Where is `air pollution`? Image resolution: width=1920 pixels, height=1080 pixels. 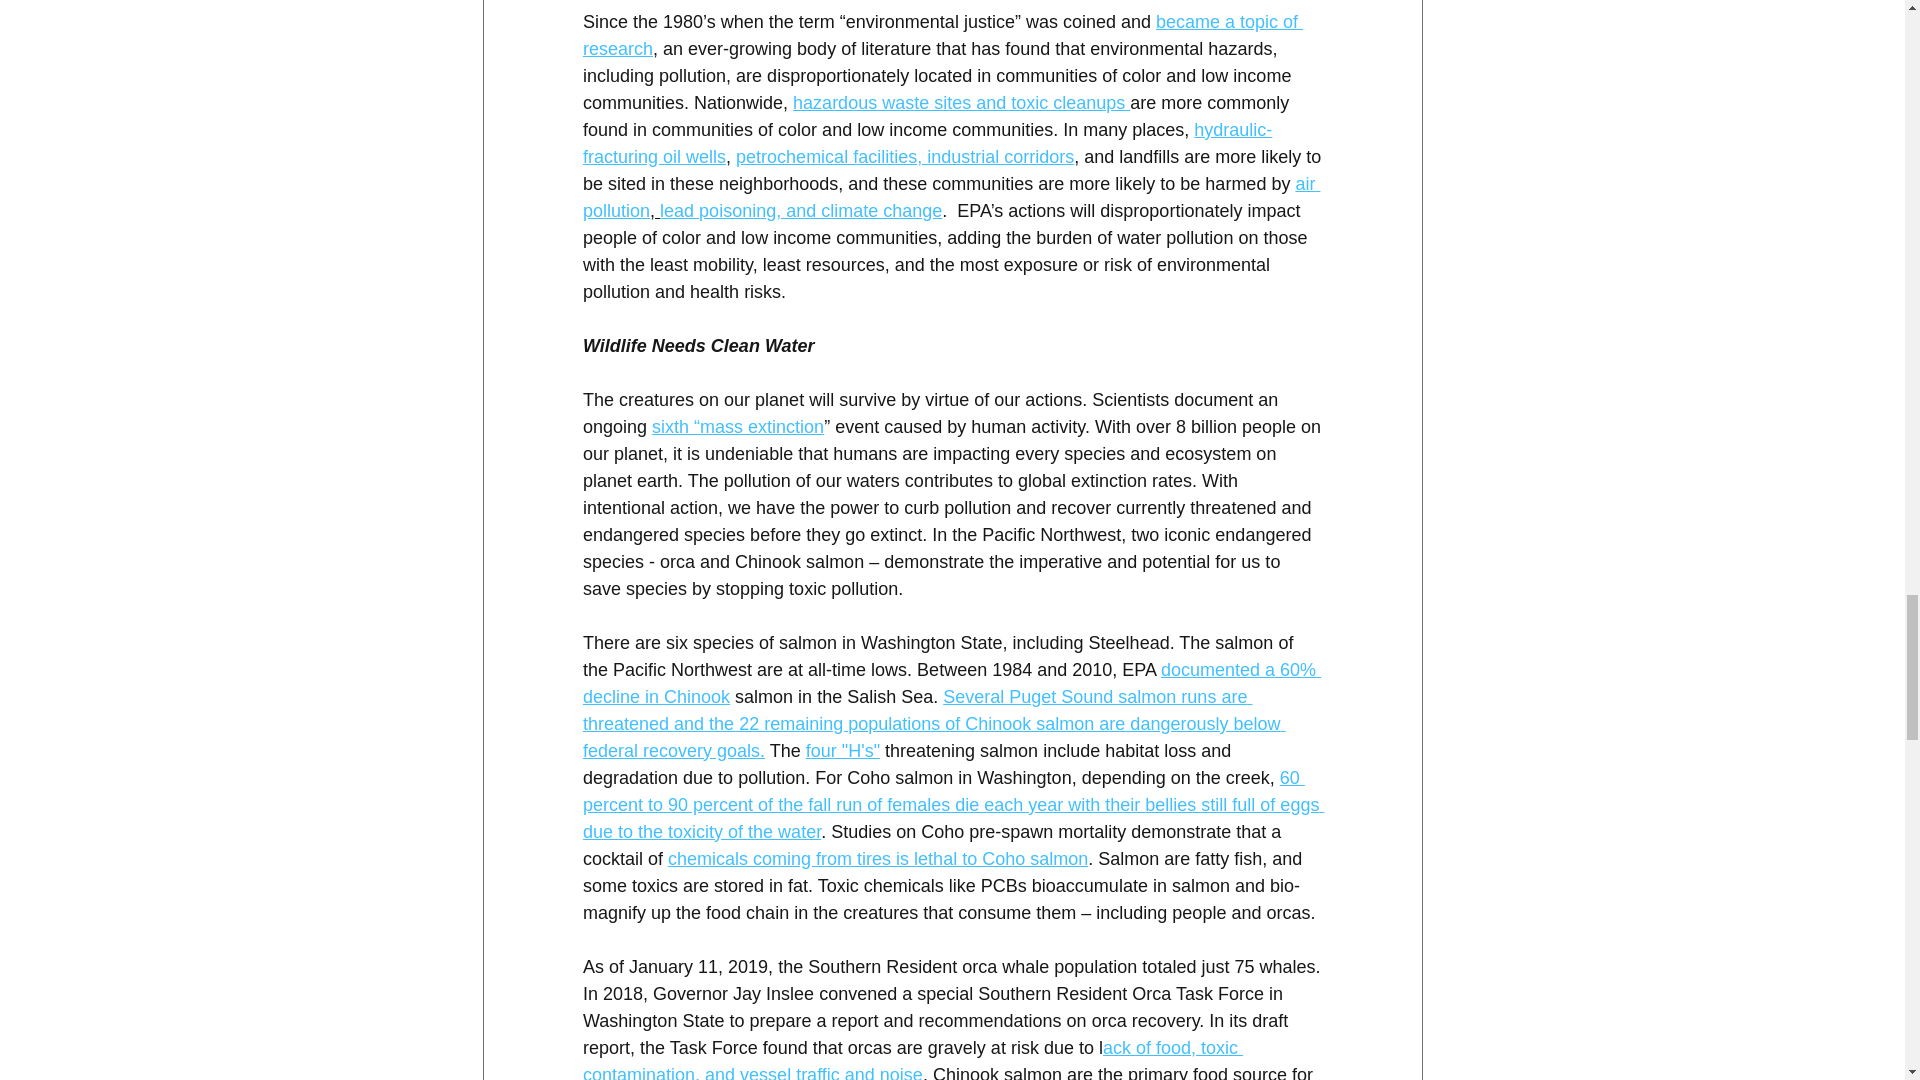
air pollution is located at coordinates (950, 197).